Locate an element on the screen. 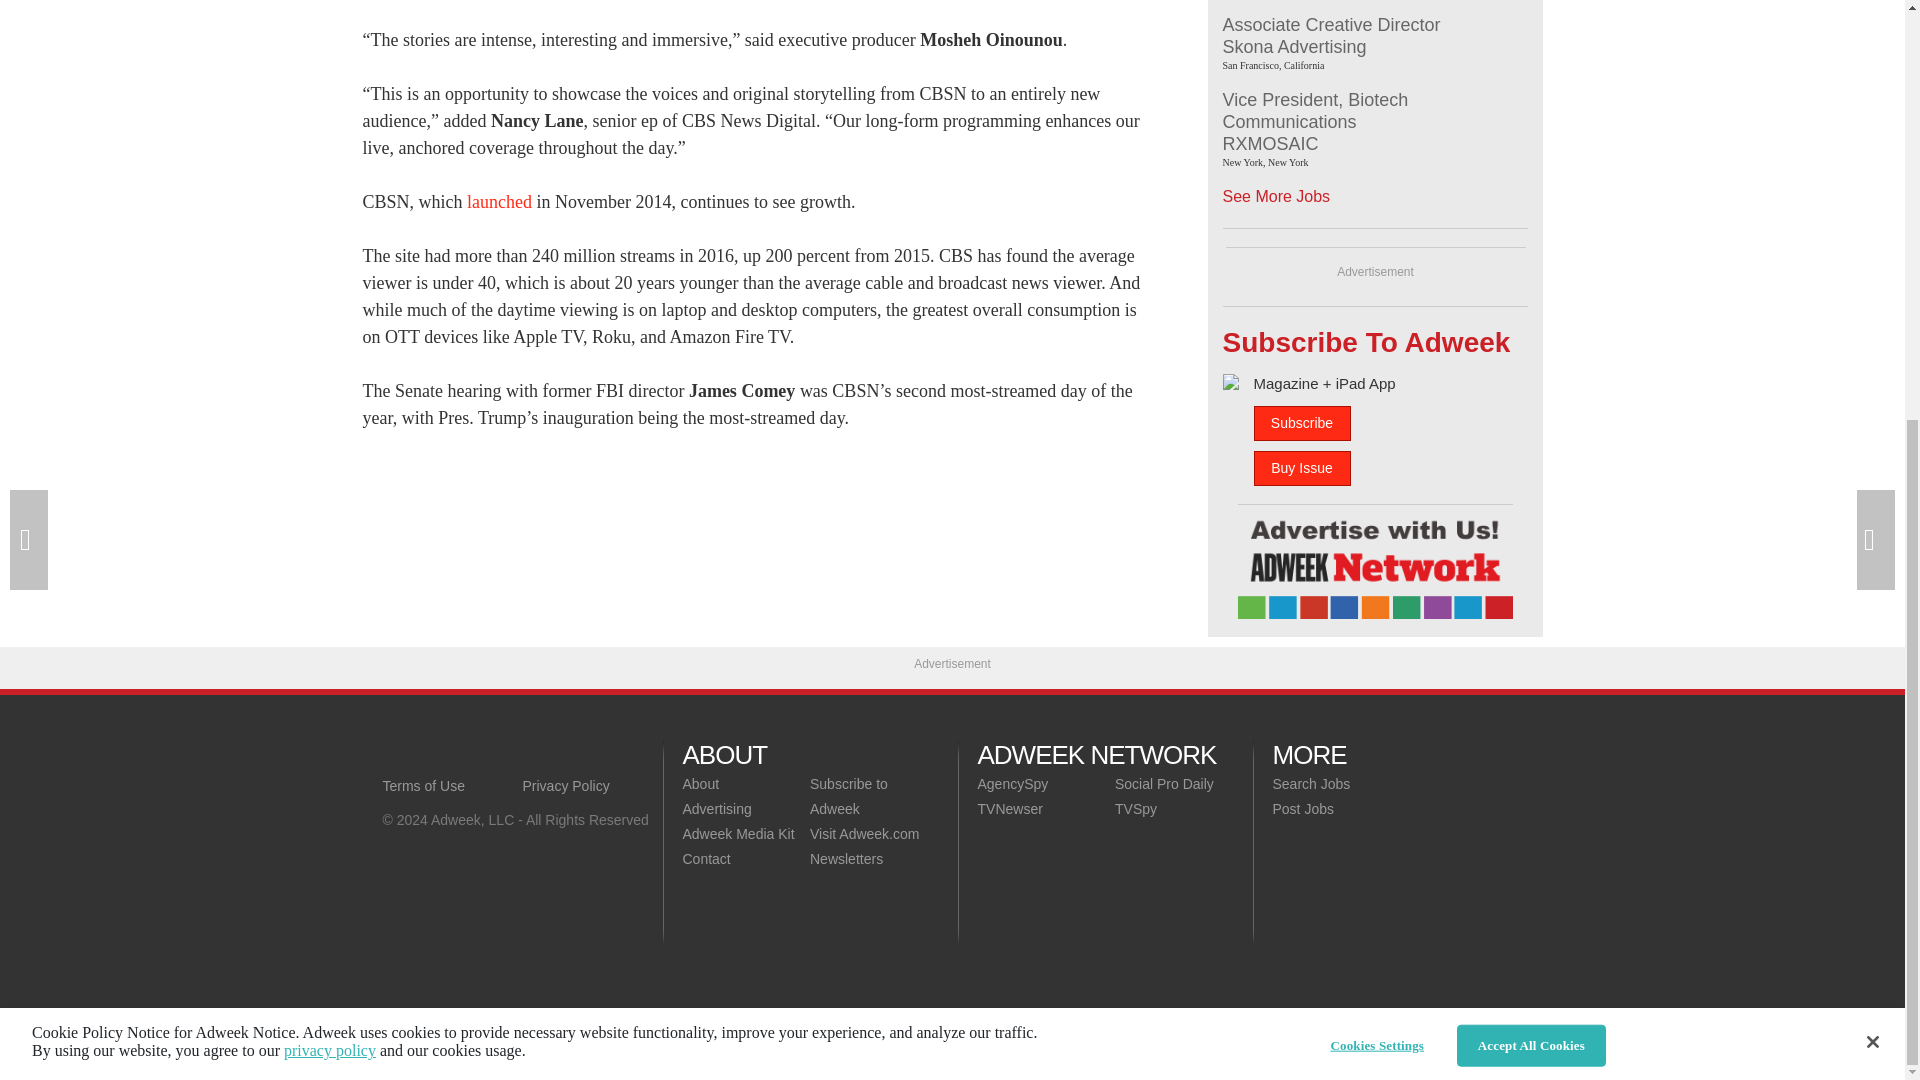  Covering national television news is located at coordinates (522, 754).